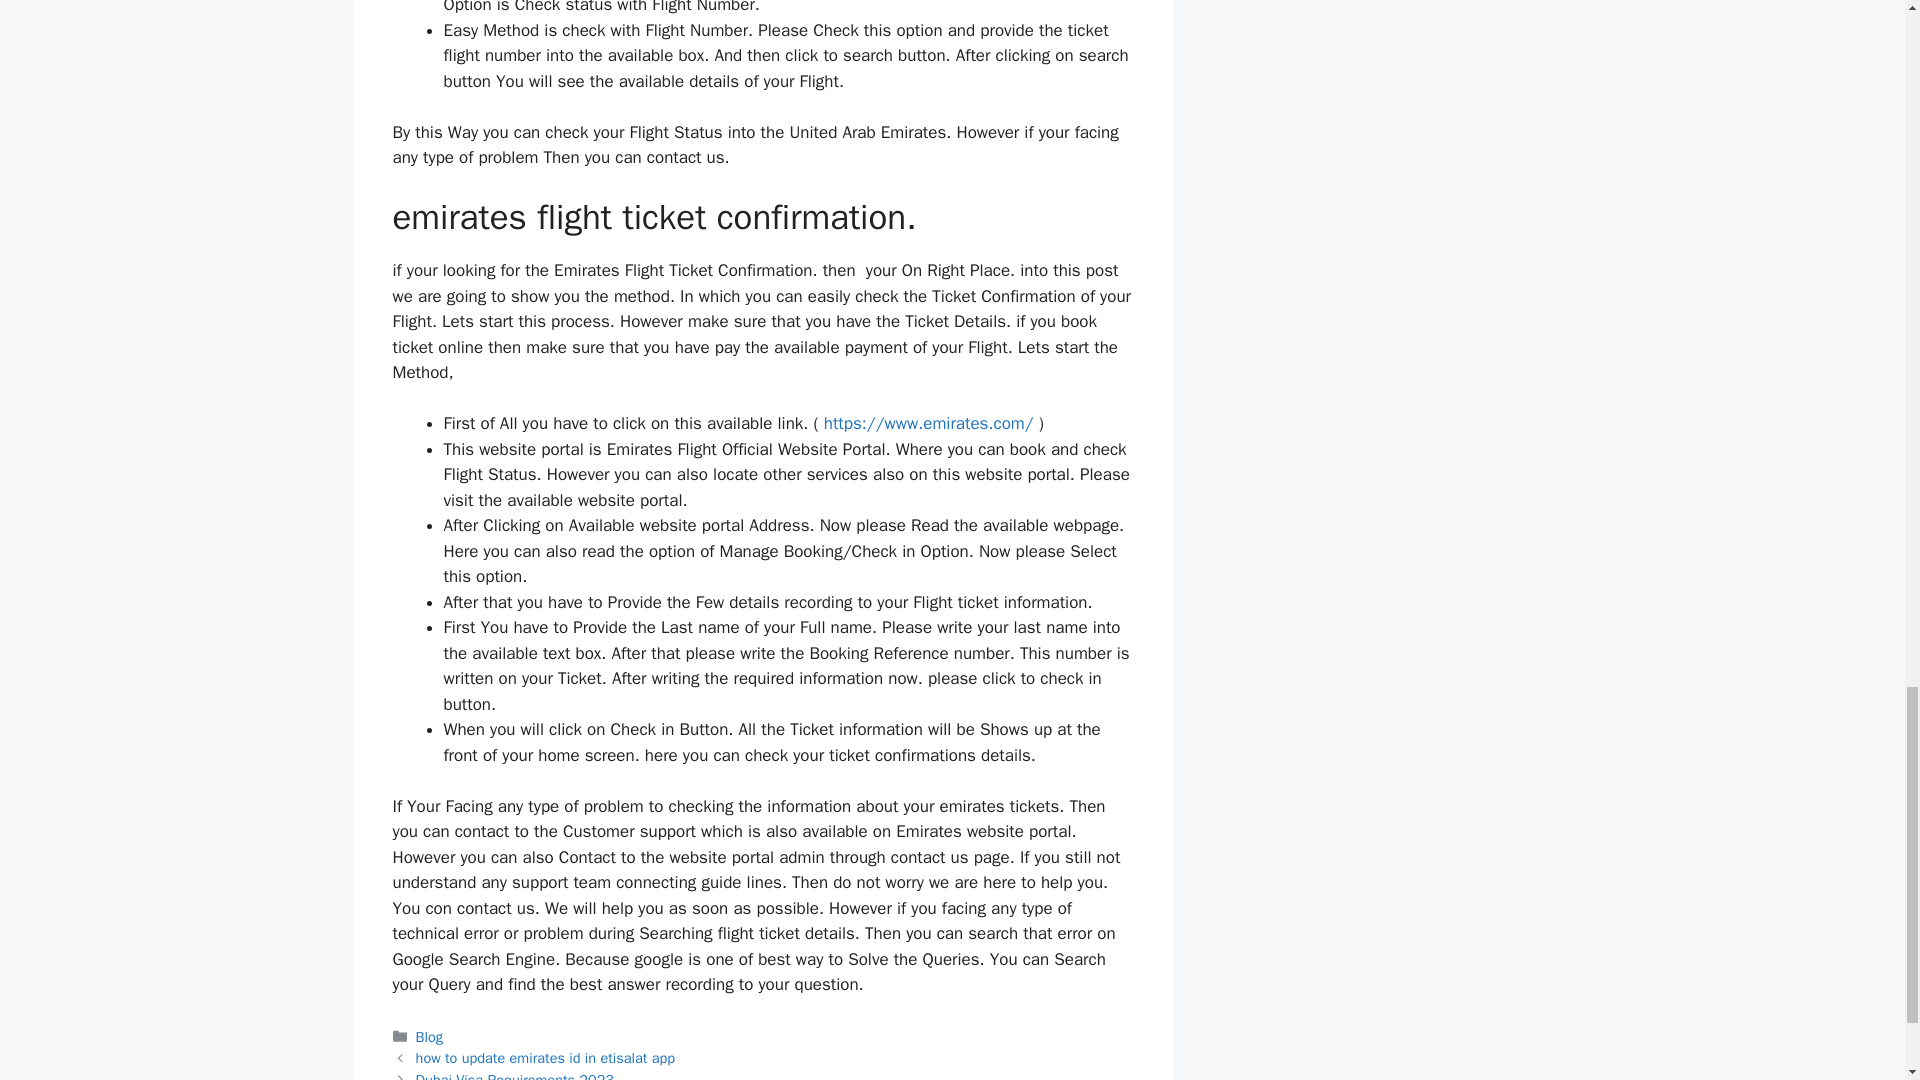 The height and width of the screenshot is (1080, 1920). I want to click on Dubai Visa Requirements 2023, so click(515, 1076).